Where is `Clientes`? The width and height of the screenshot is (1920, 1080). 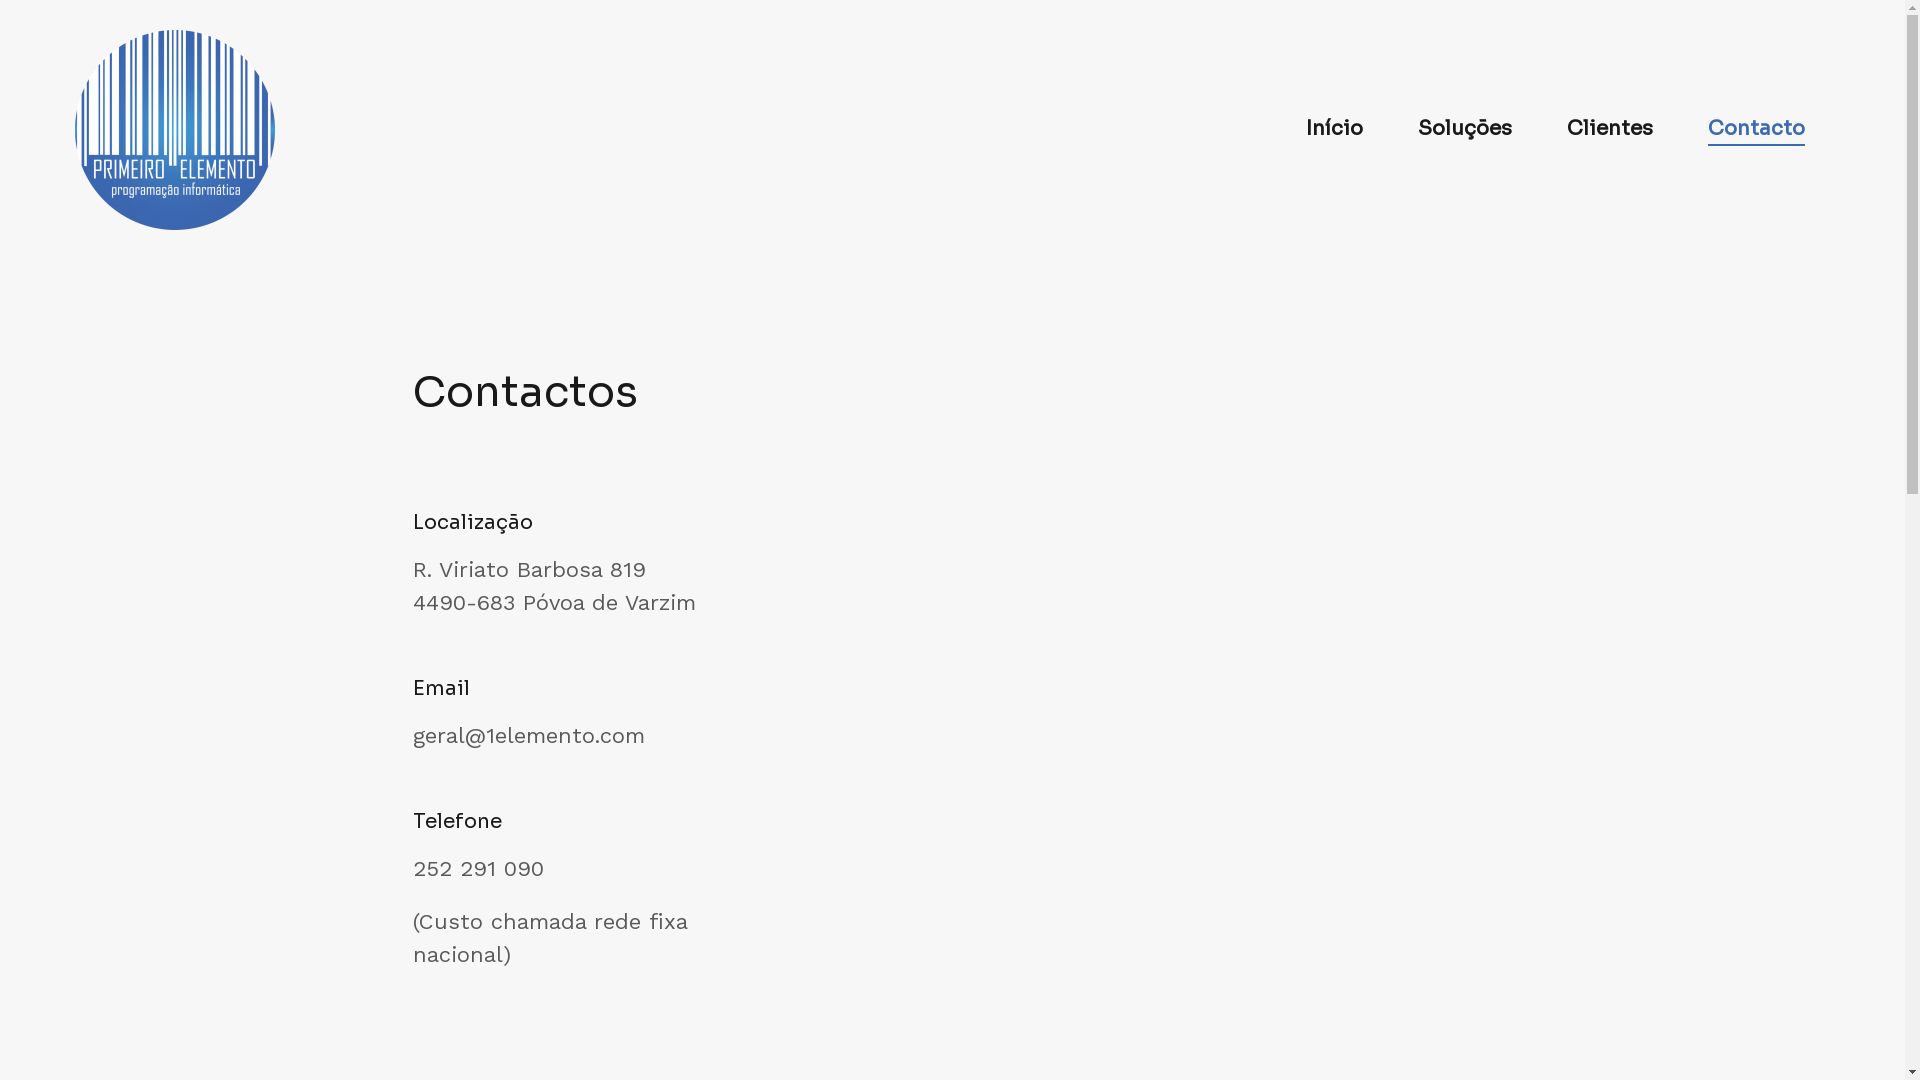 Clientes is located at coordinates (1610, 129).